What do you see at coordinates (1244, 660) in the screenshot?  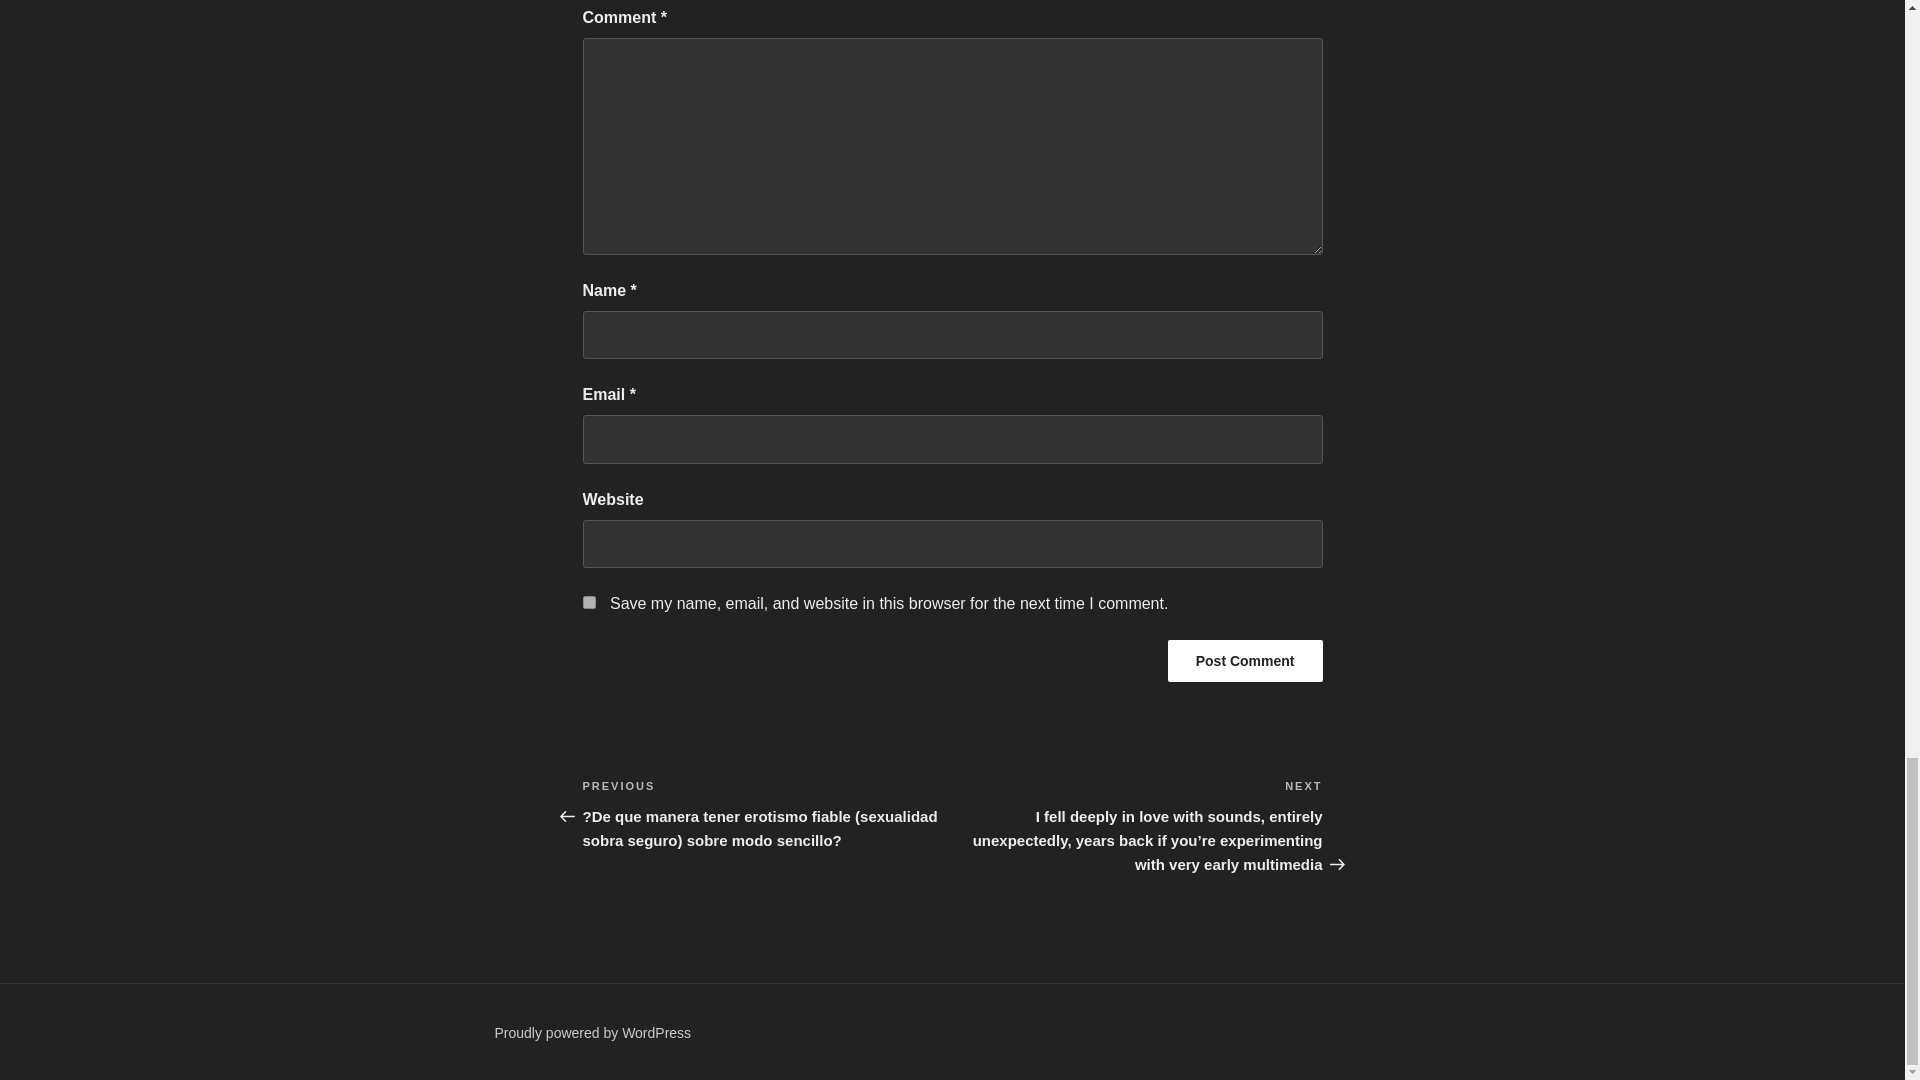 I see `Post Comment` at bounding box center [1244, 660].